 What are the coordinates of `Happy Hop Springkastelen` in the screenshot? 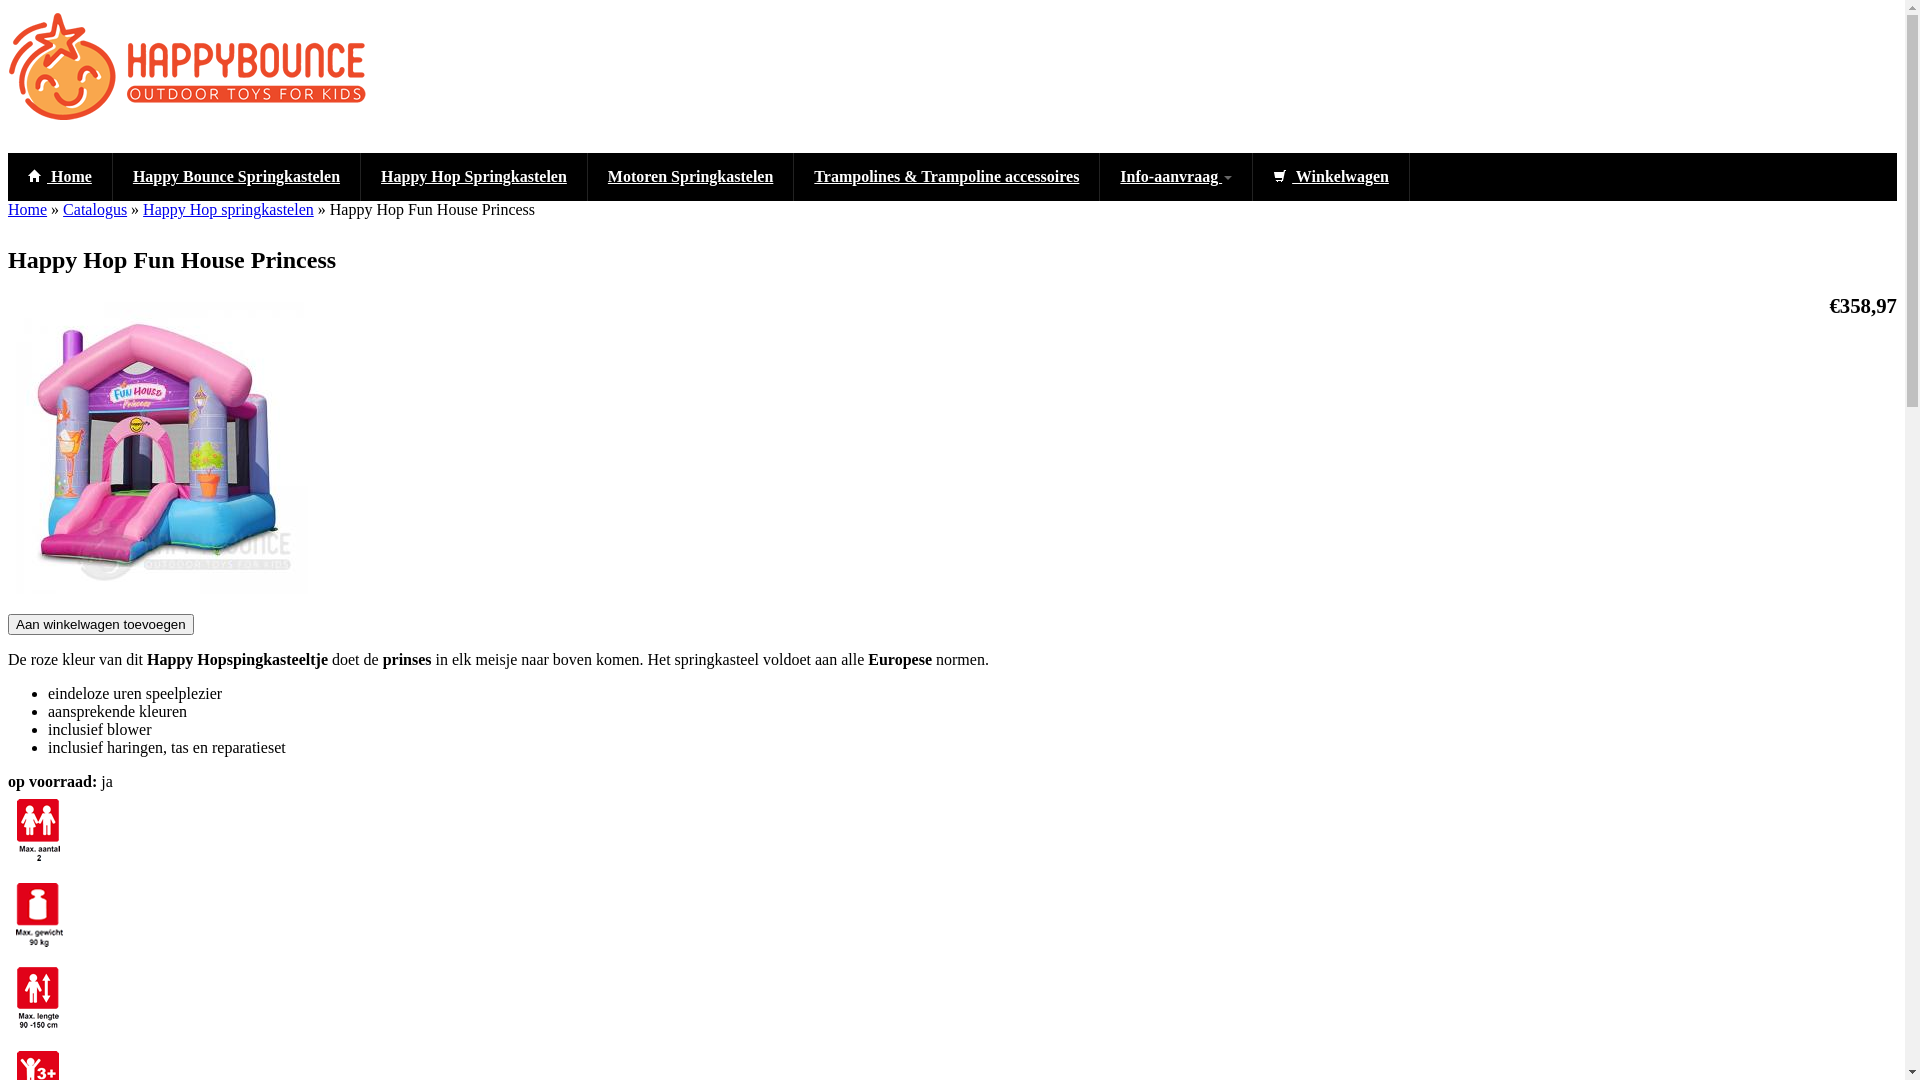 It's located at (474, 177).